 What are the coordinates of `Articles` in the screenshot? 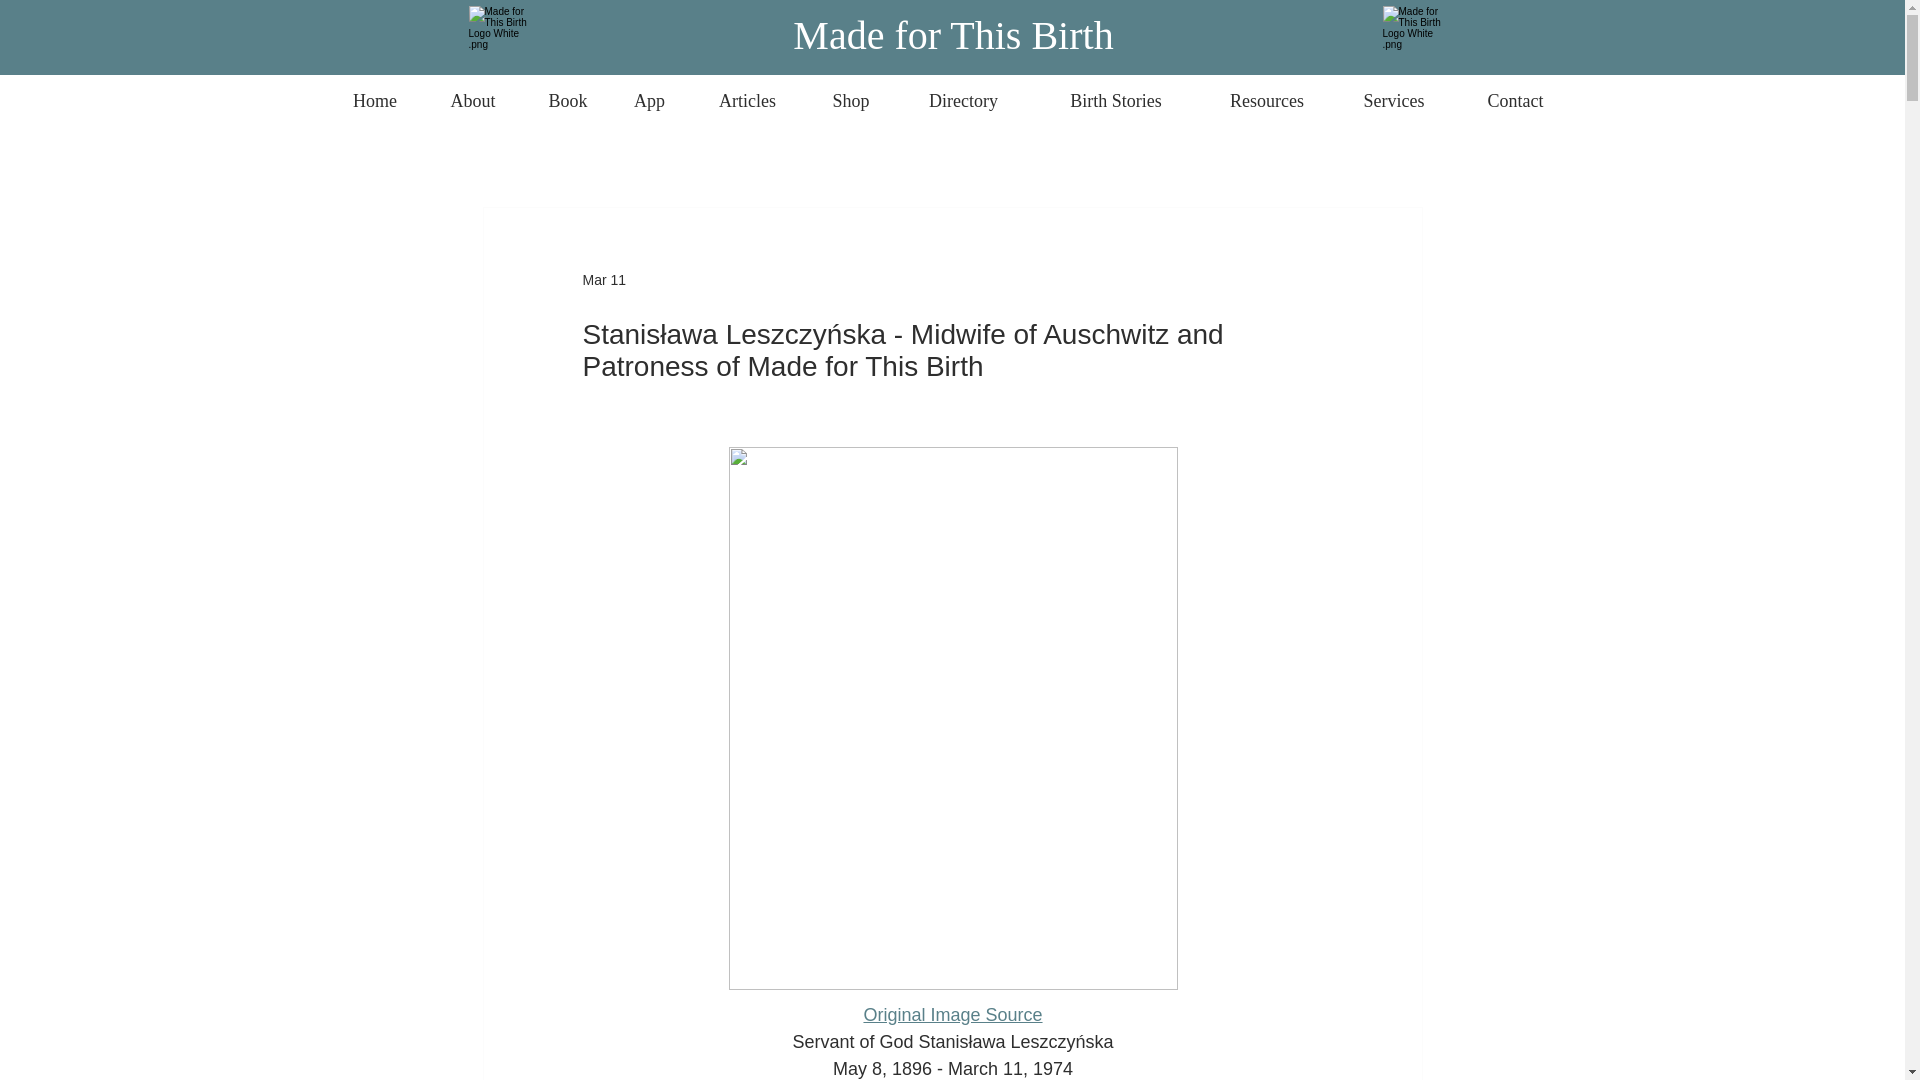 It's located at (746, 92).